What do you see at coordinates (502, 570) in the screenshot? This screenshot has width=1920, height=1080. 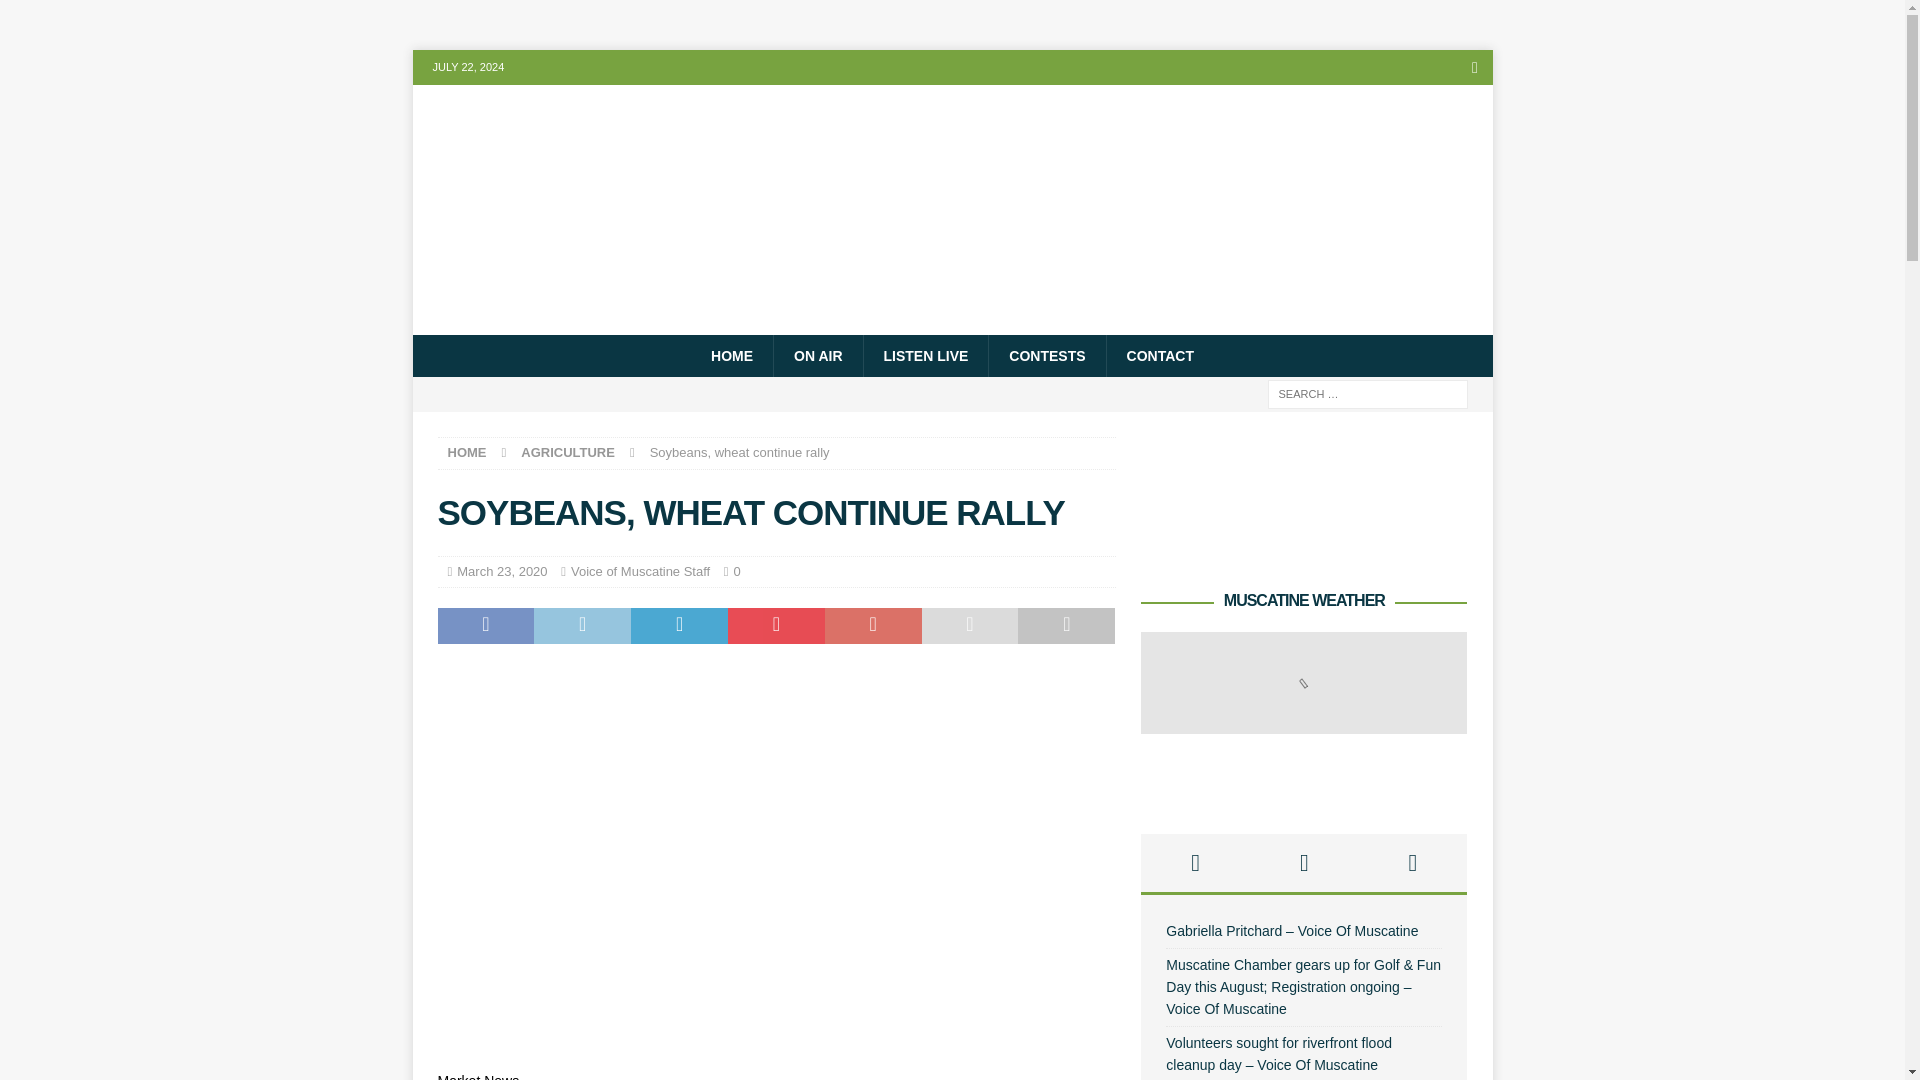 I see `March 23, 2020` at bounding box center [502, 570].